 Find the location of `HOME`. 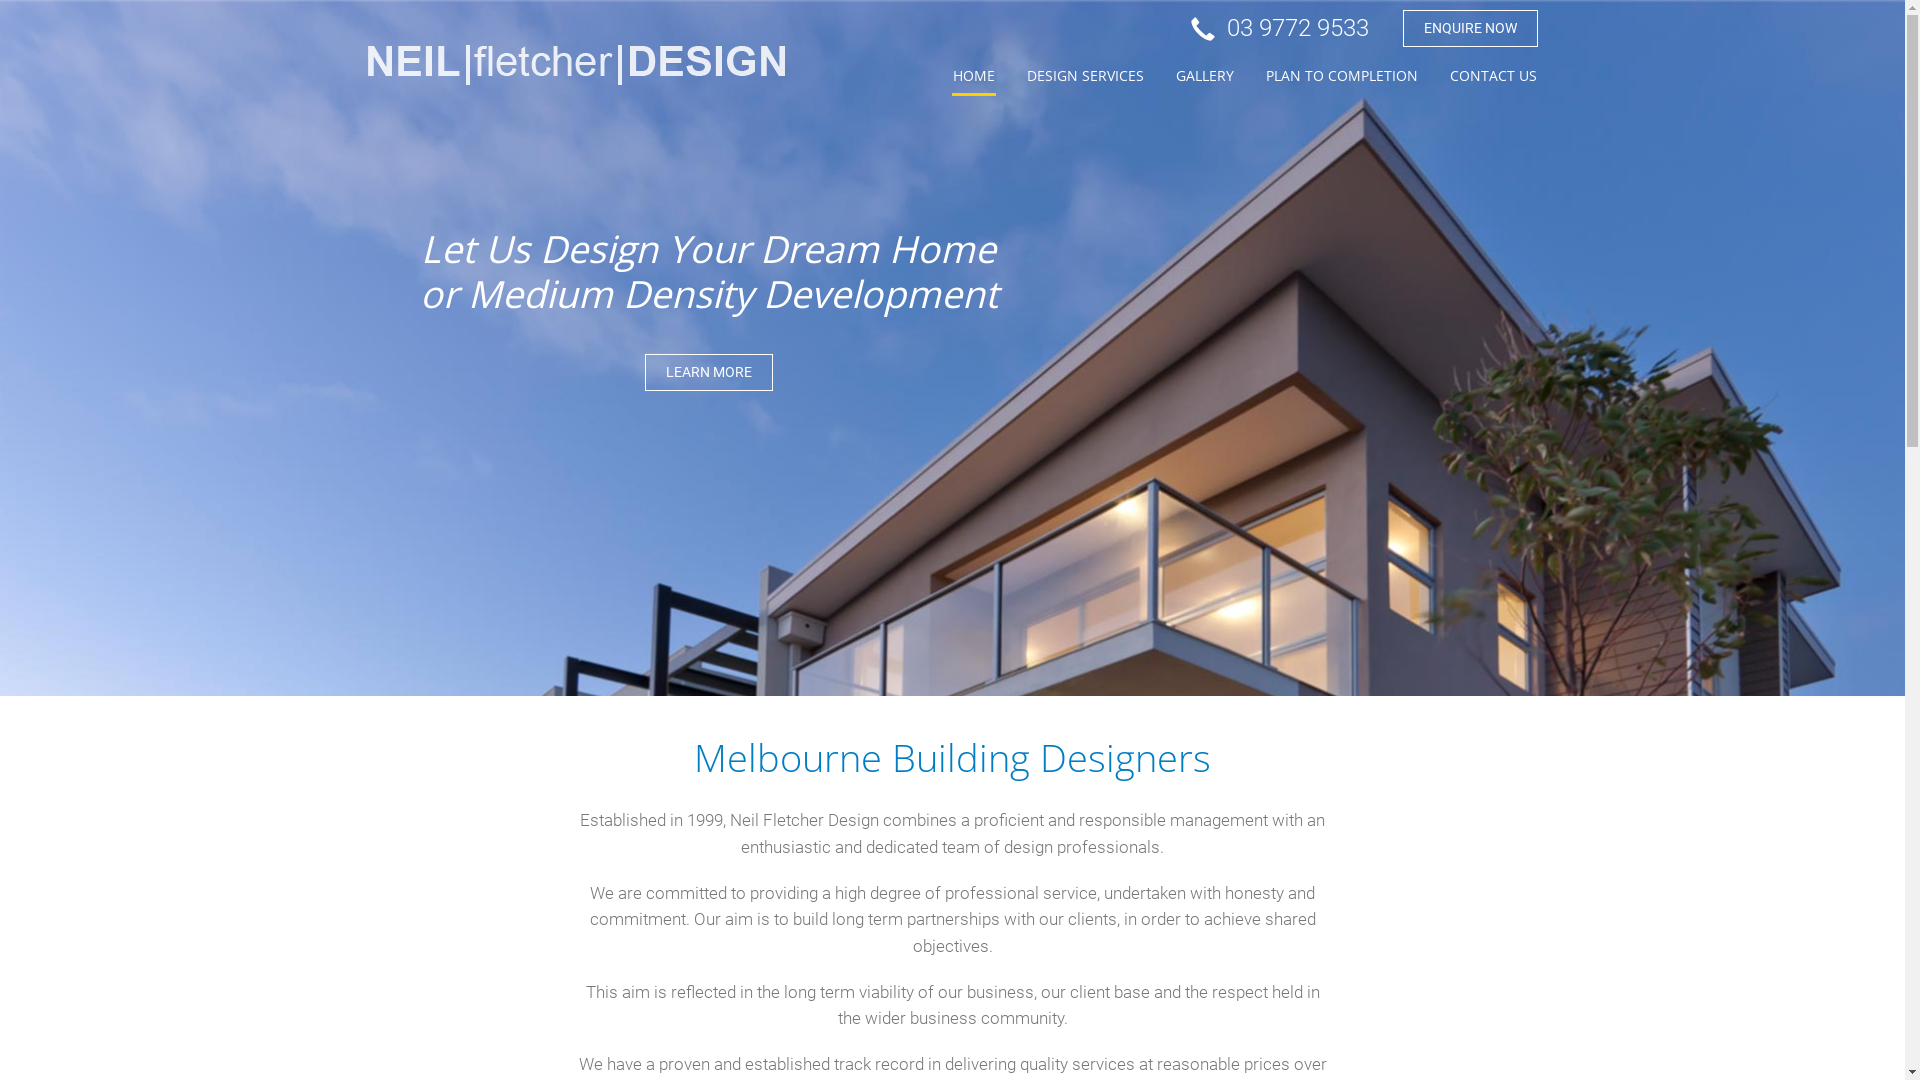

HOME is located at coordinates (974, 77).